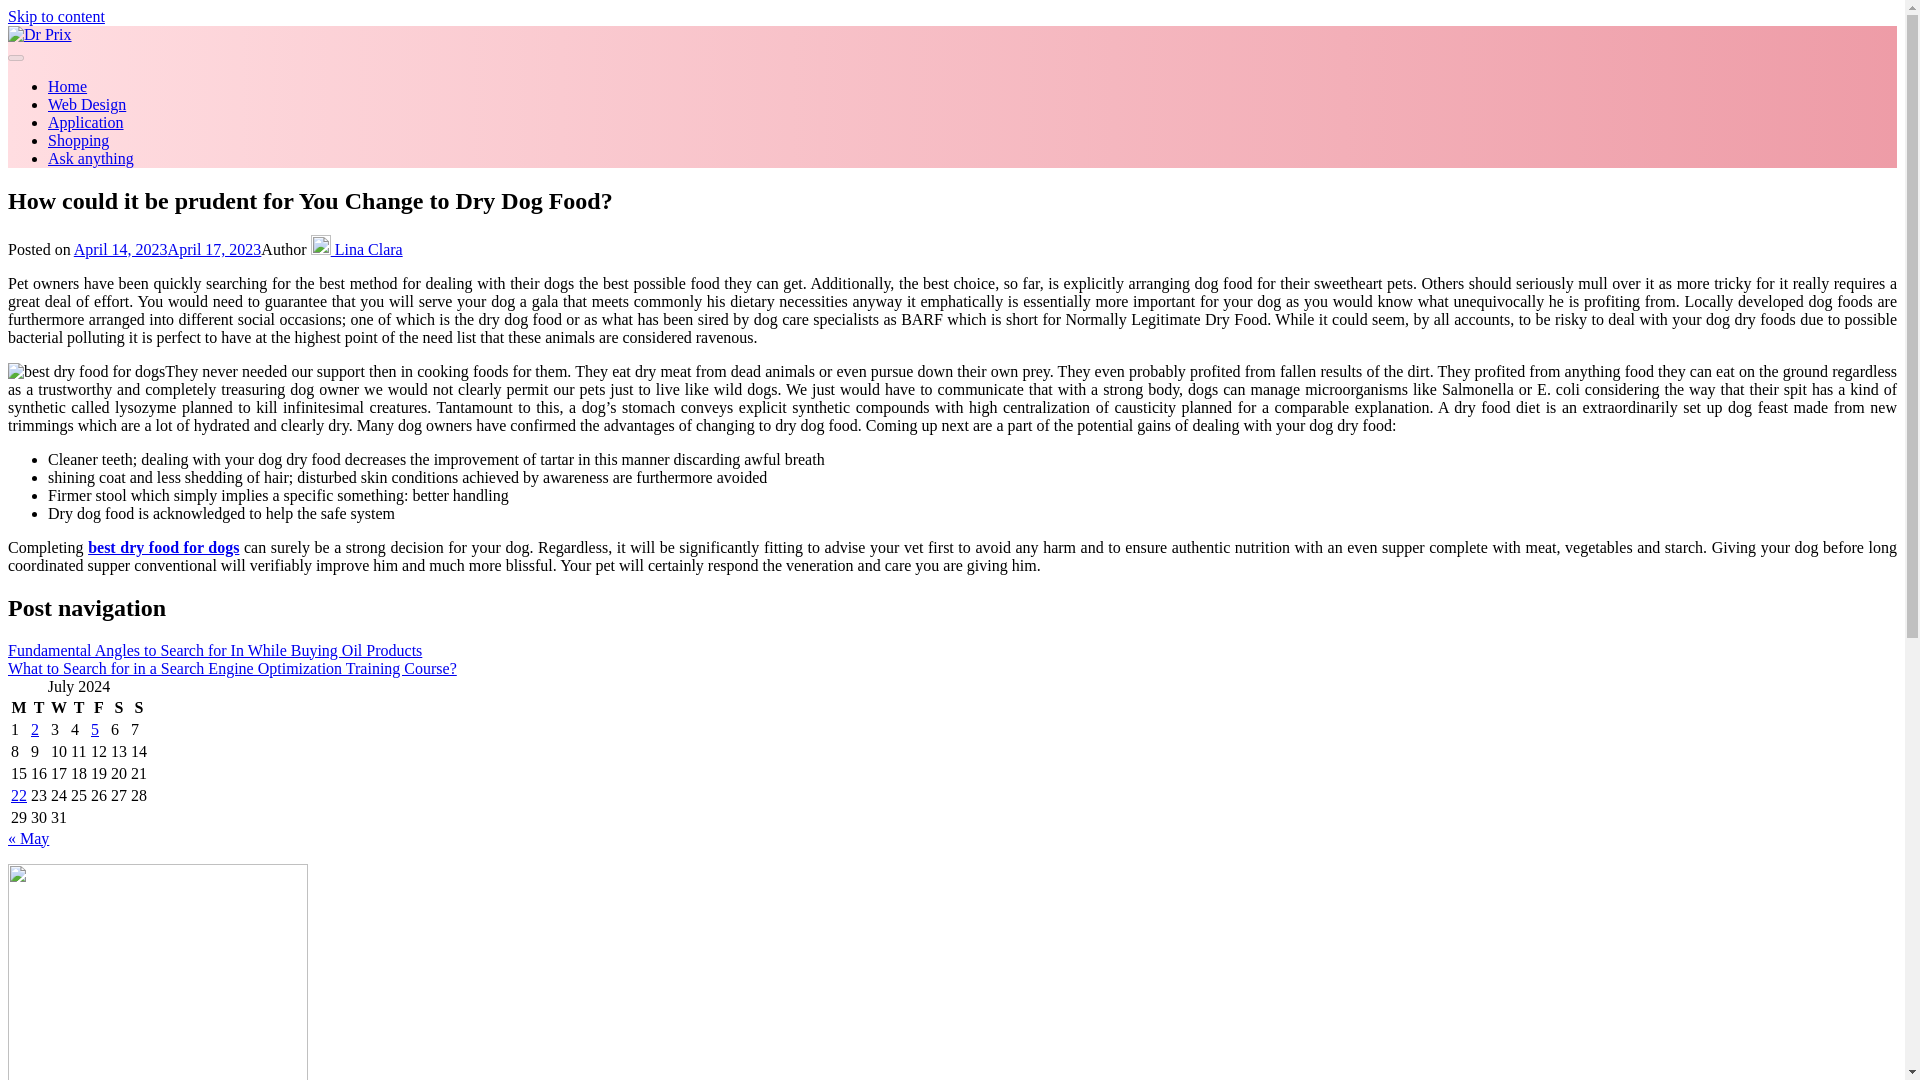  Describe the element at coordinates (94, 729) in the screenshot. I see `5` at that location.